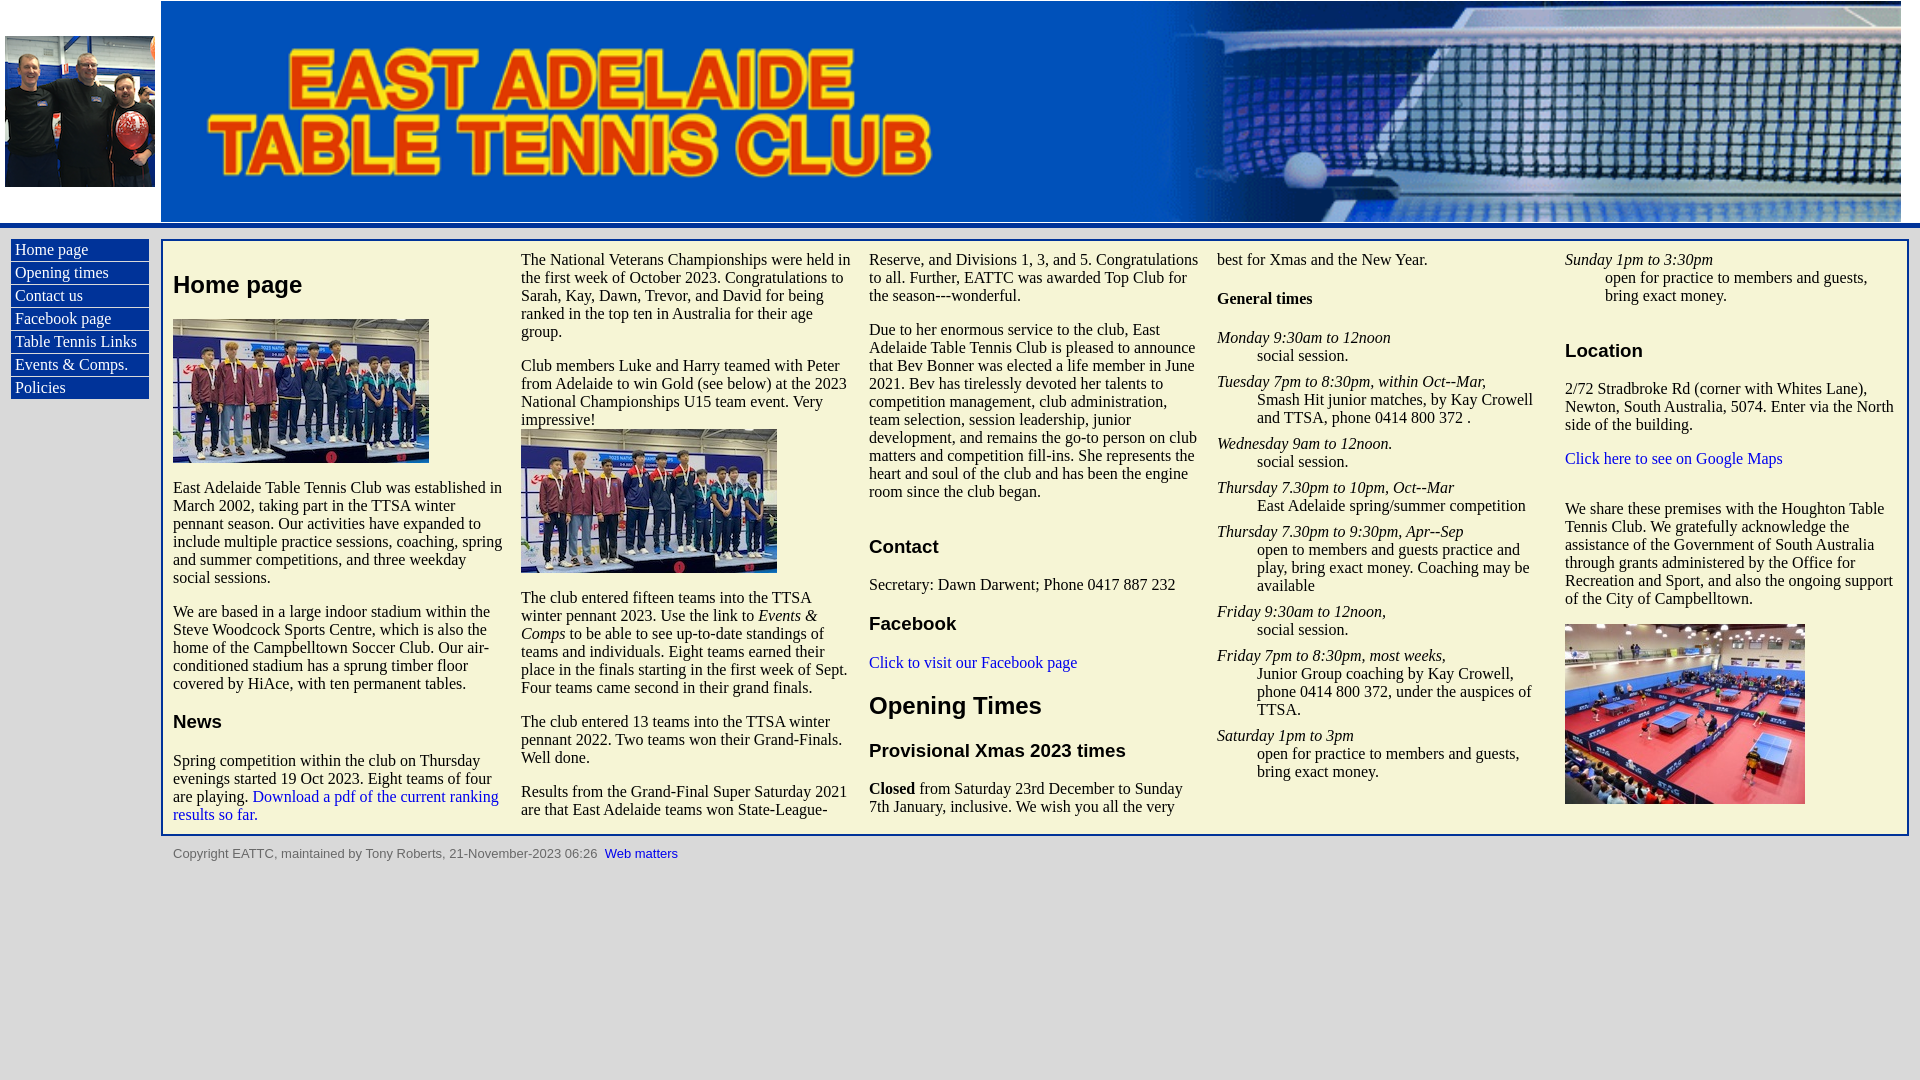  What do you see at coordinates (973, 662) in the screenshot?
I see `Click to visit our Facebook page` at bounding box center [973, 662].